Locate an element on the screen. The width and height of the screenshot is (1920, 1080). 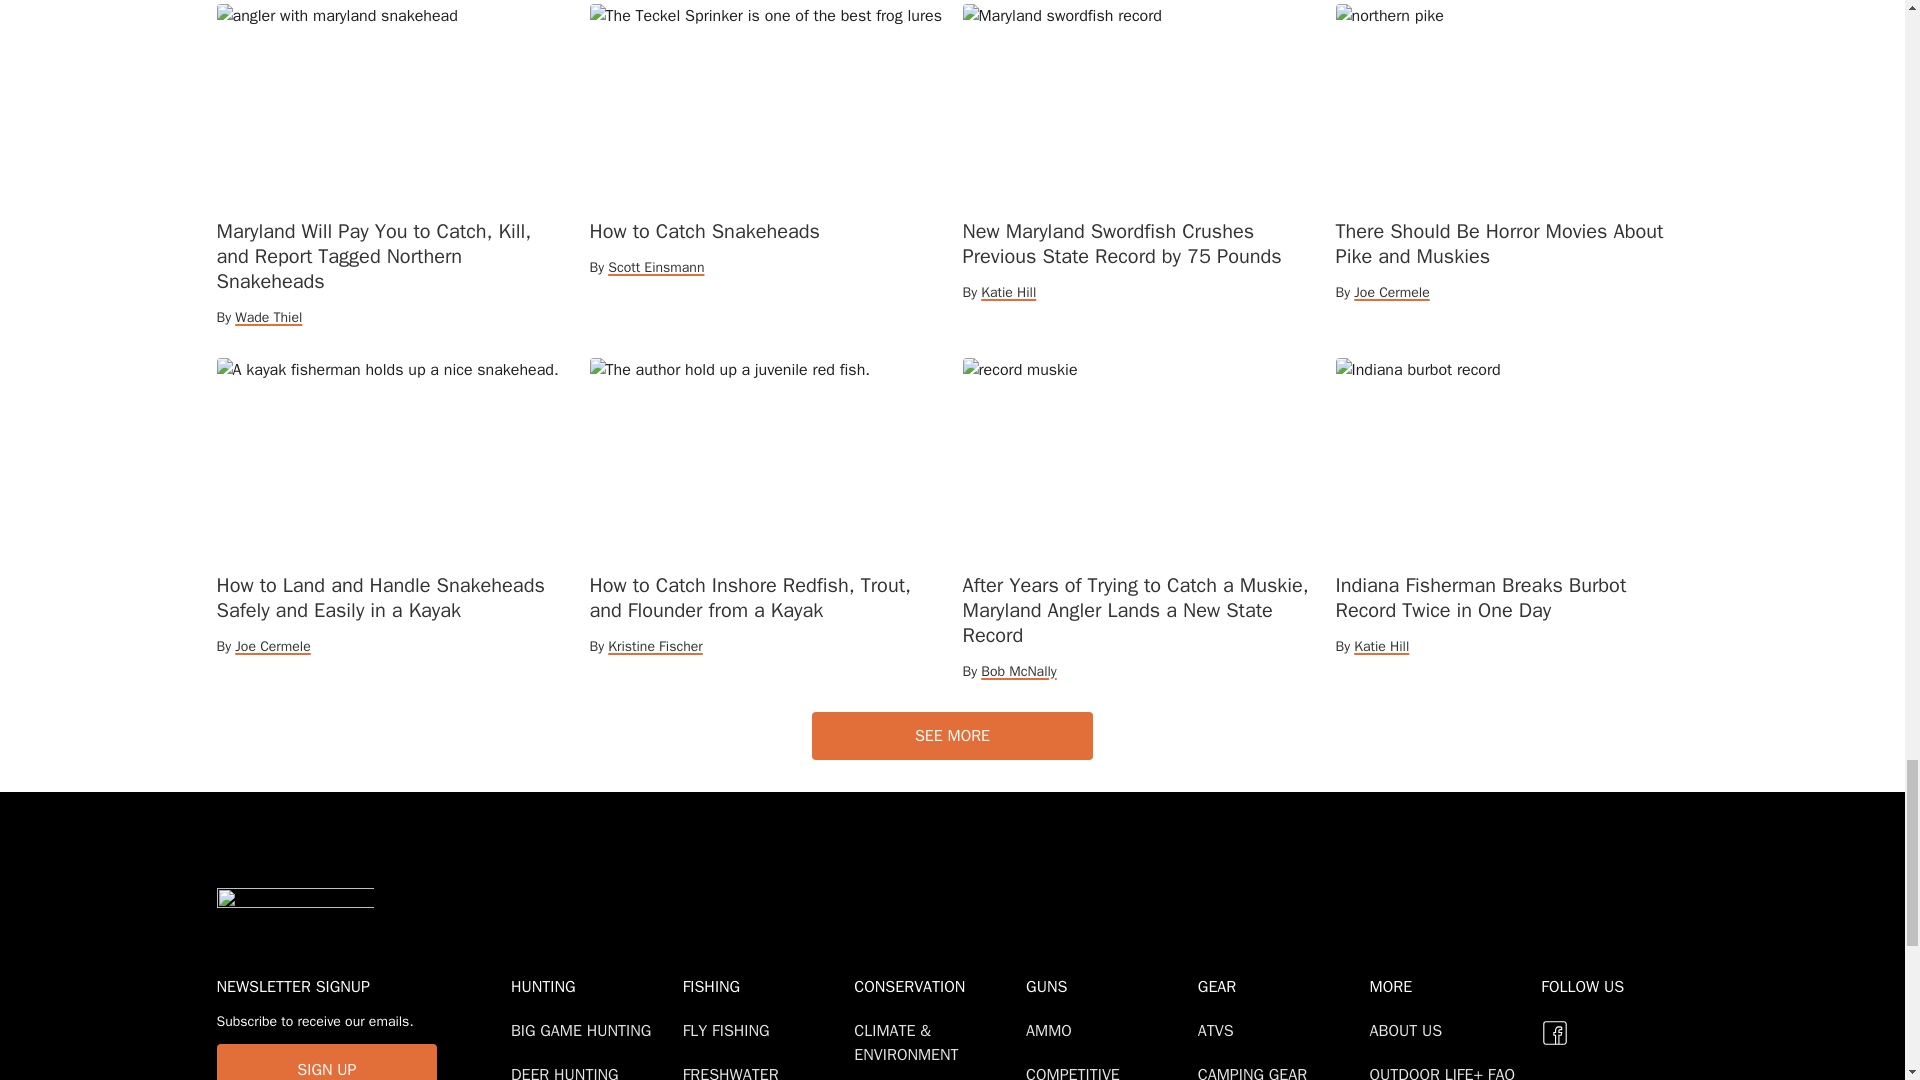
Fly Fishing is located at coordinates (730, 1030).